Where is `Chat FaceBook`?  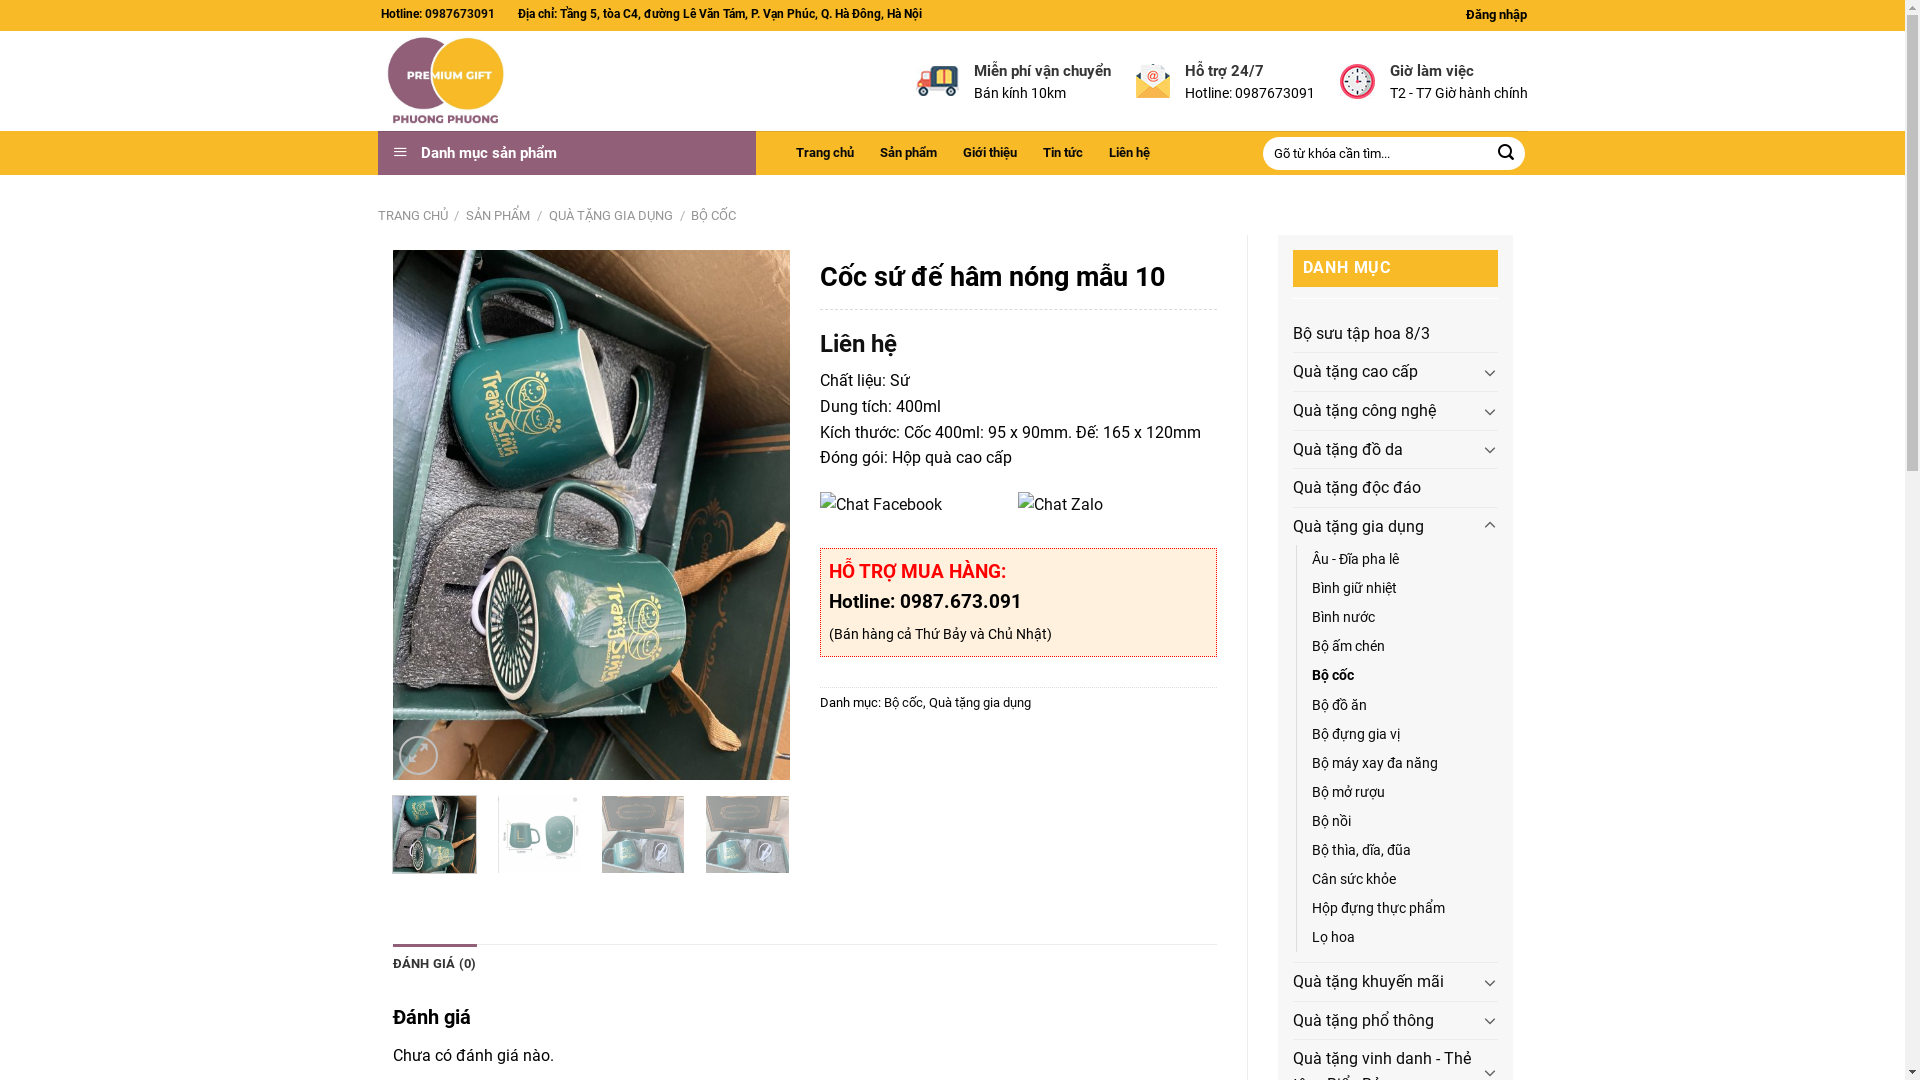
Chat FaceBook is located at coordinates (918, 506).